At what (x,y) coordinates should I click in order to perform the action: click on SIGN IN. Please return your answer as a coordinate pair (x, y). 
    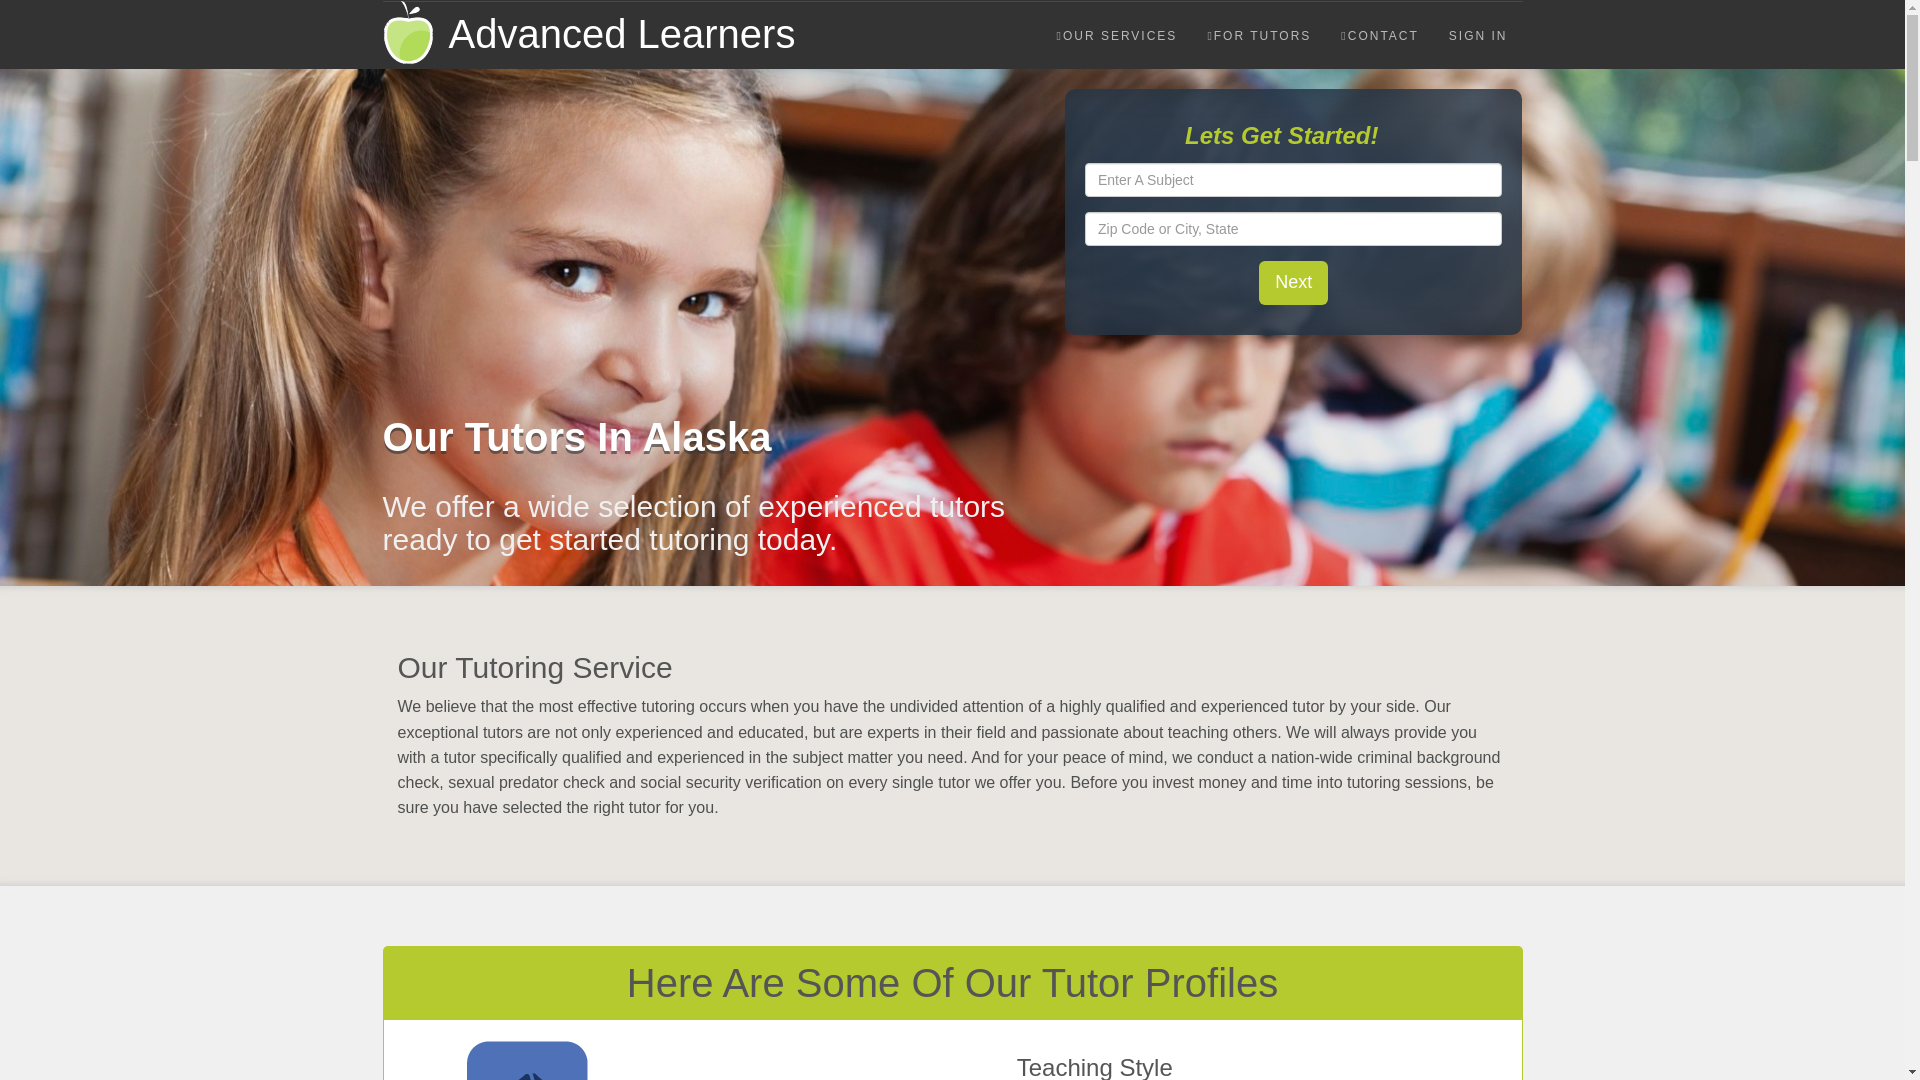
    Looking at the image, I should click on (1478, 35).